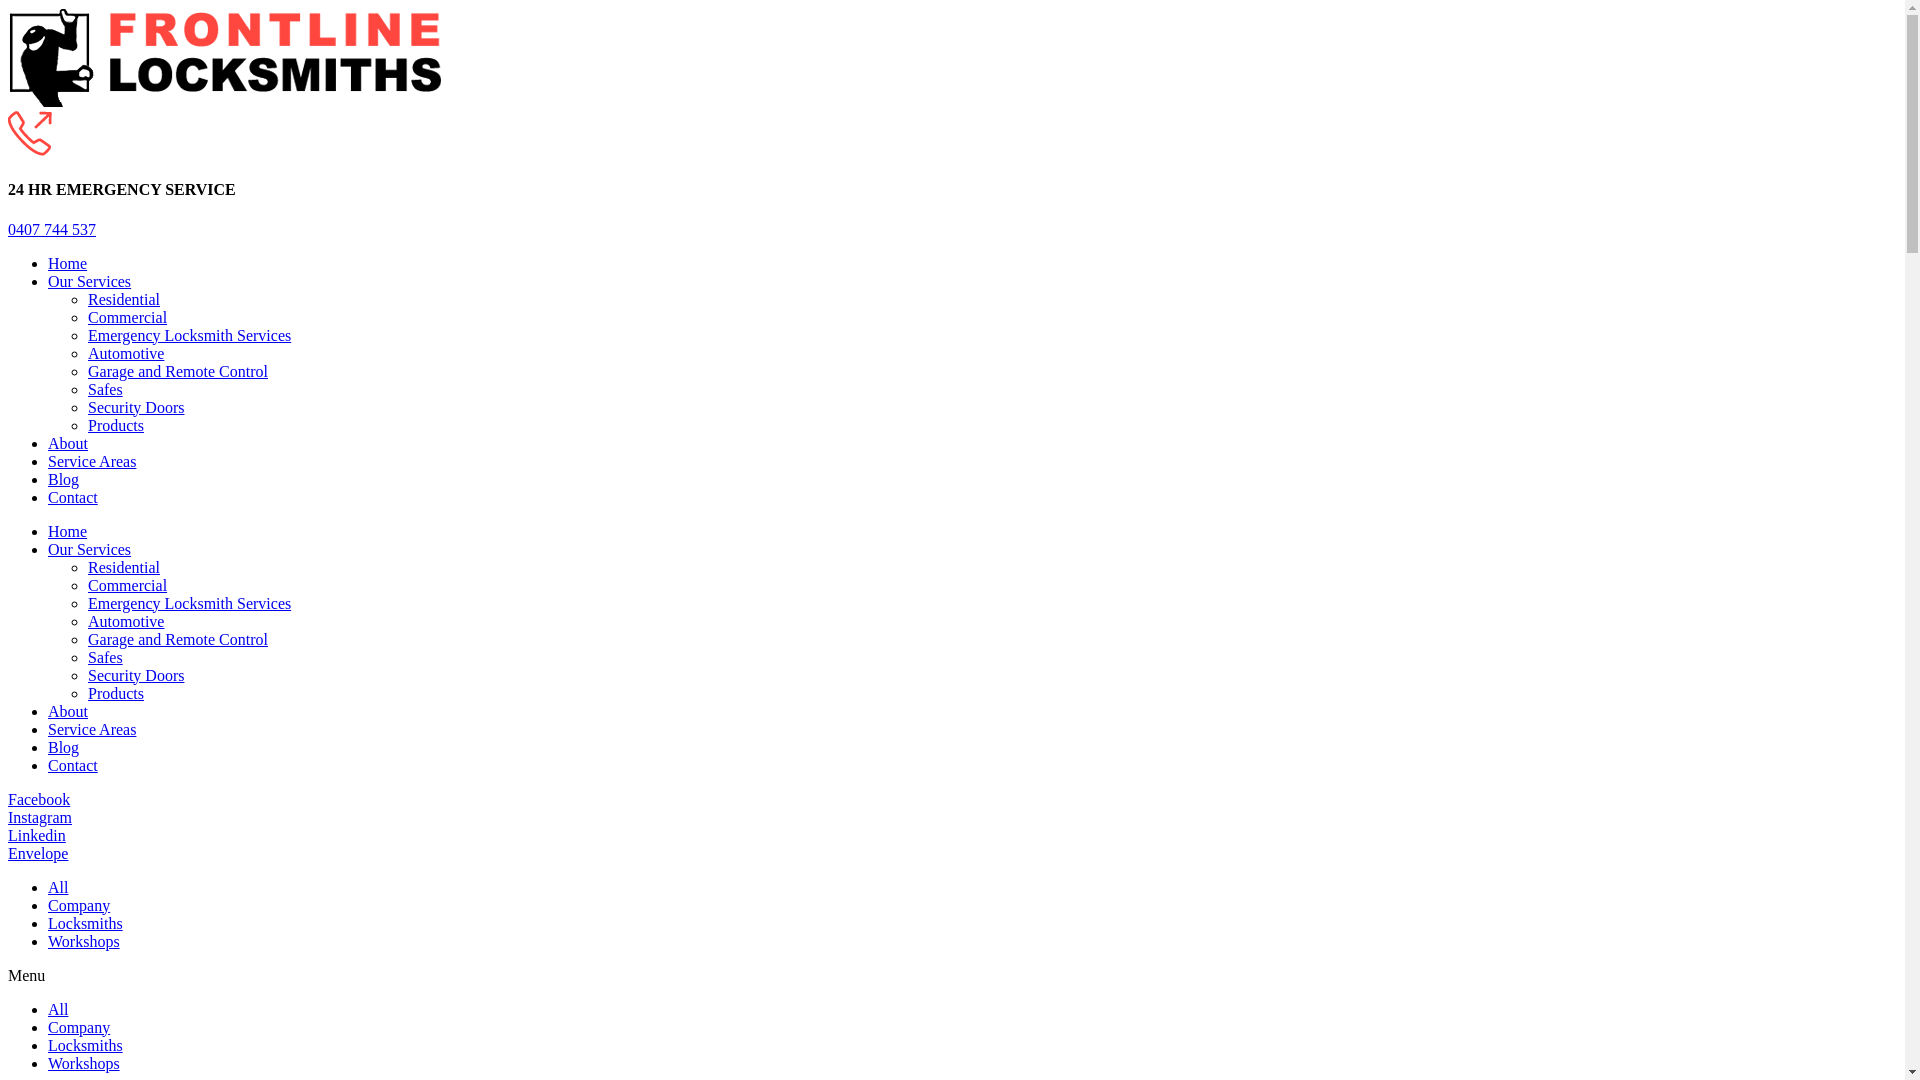  What do you see at coordinates (68, 264) in the screenshot?
I see `Home` at bounding box center [68, 264].